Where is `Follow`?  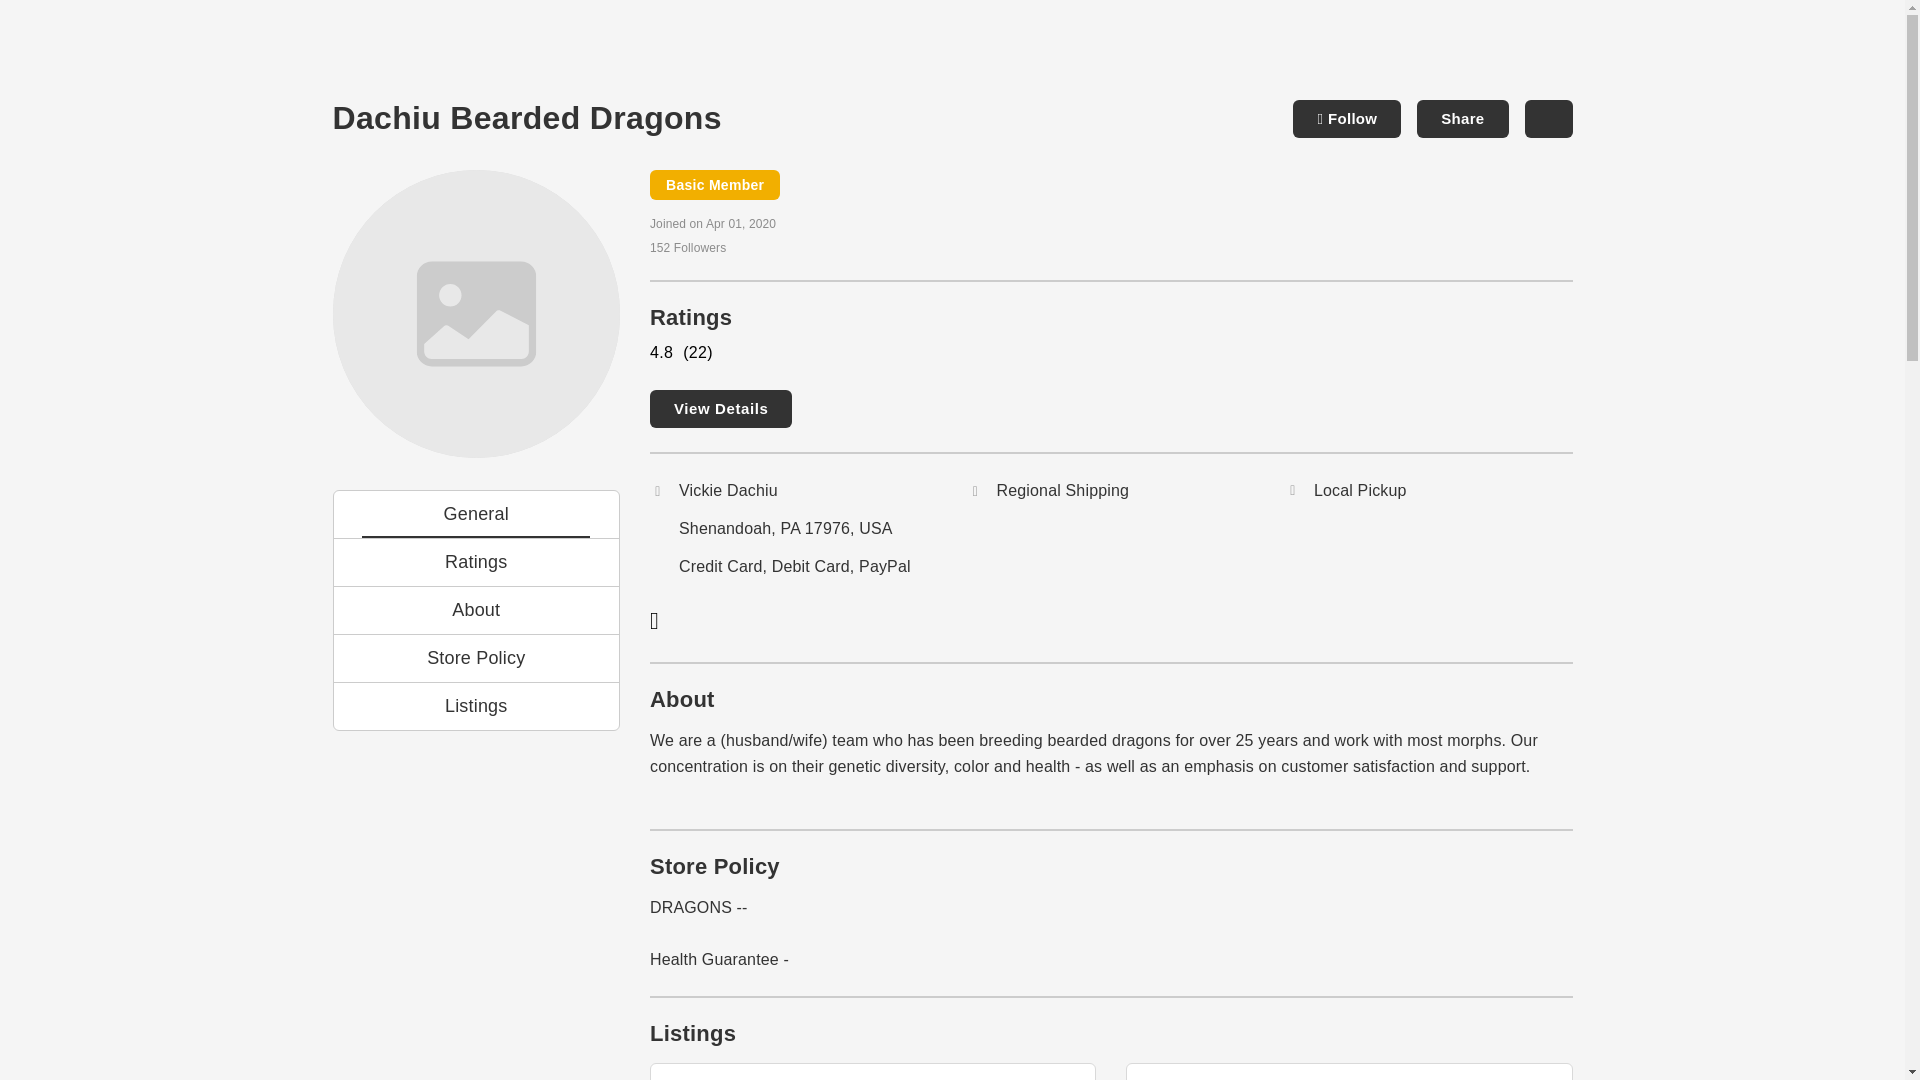
Follow is located at coordinates (1346, 119).